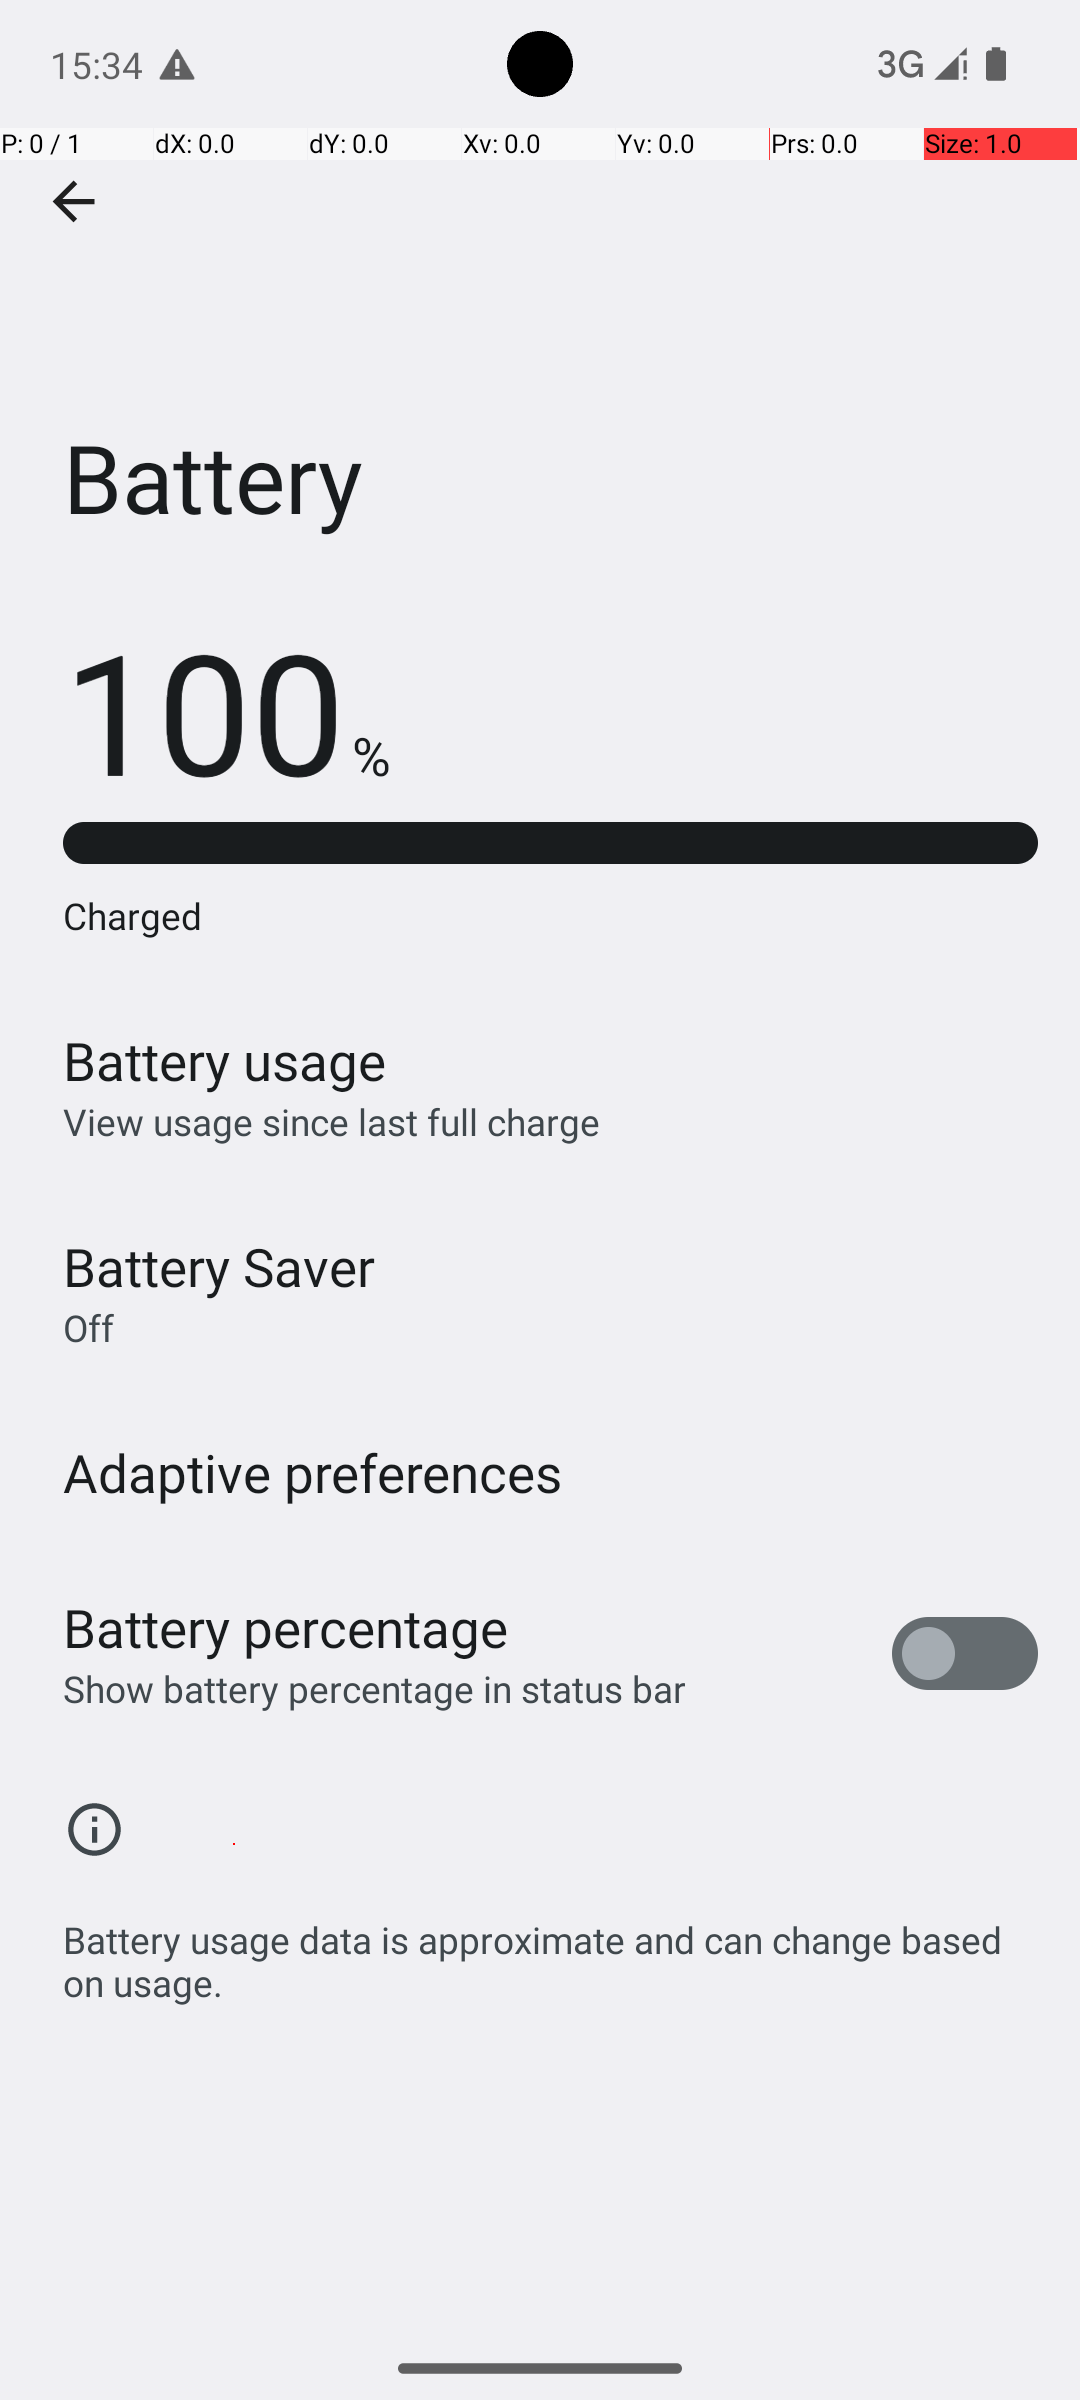 This screenshot has height=2400, width=1080. I want to click on View usage since last full charge, so click(332, 1122).